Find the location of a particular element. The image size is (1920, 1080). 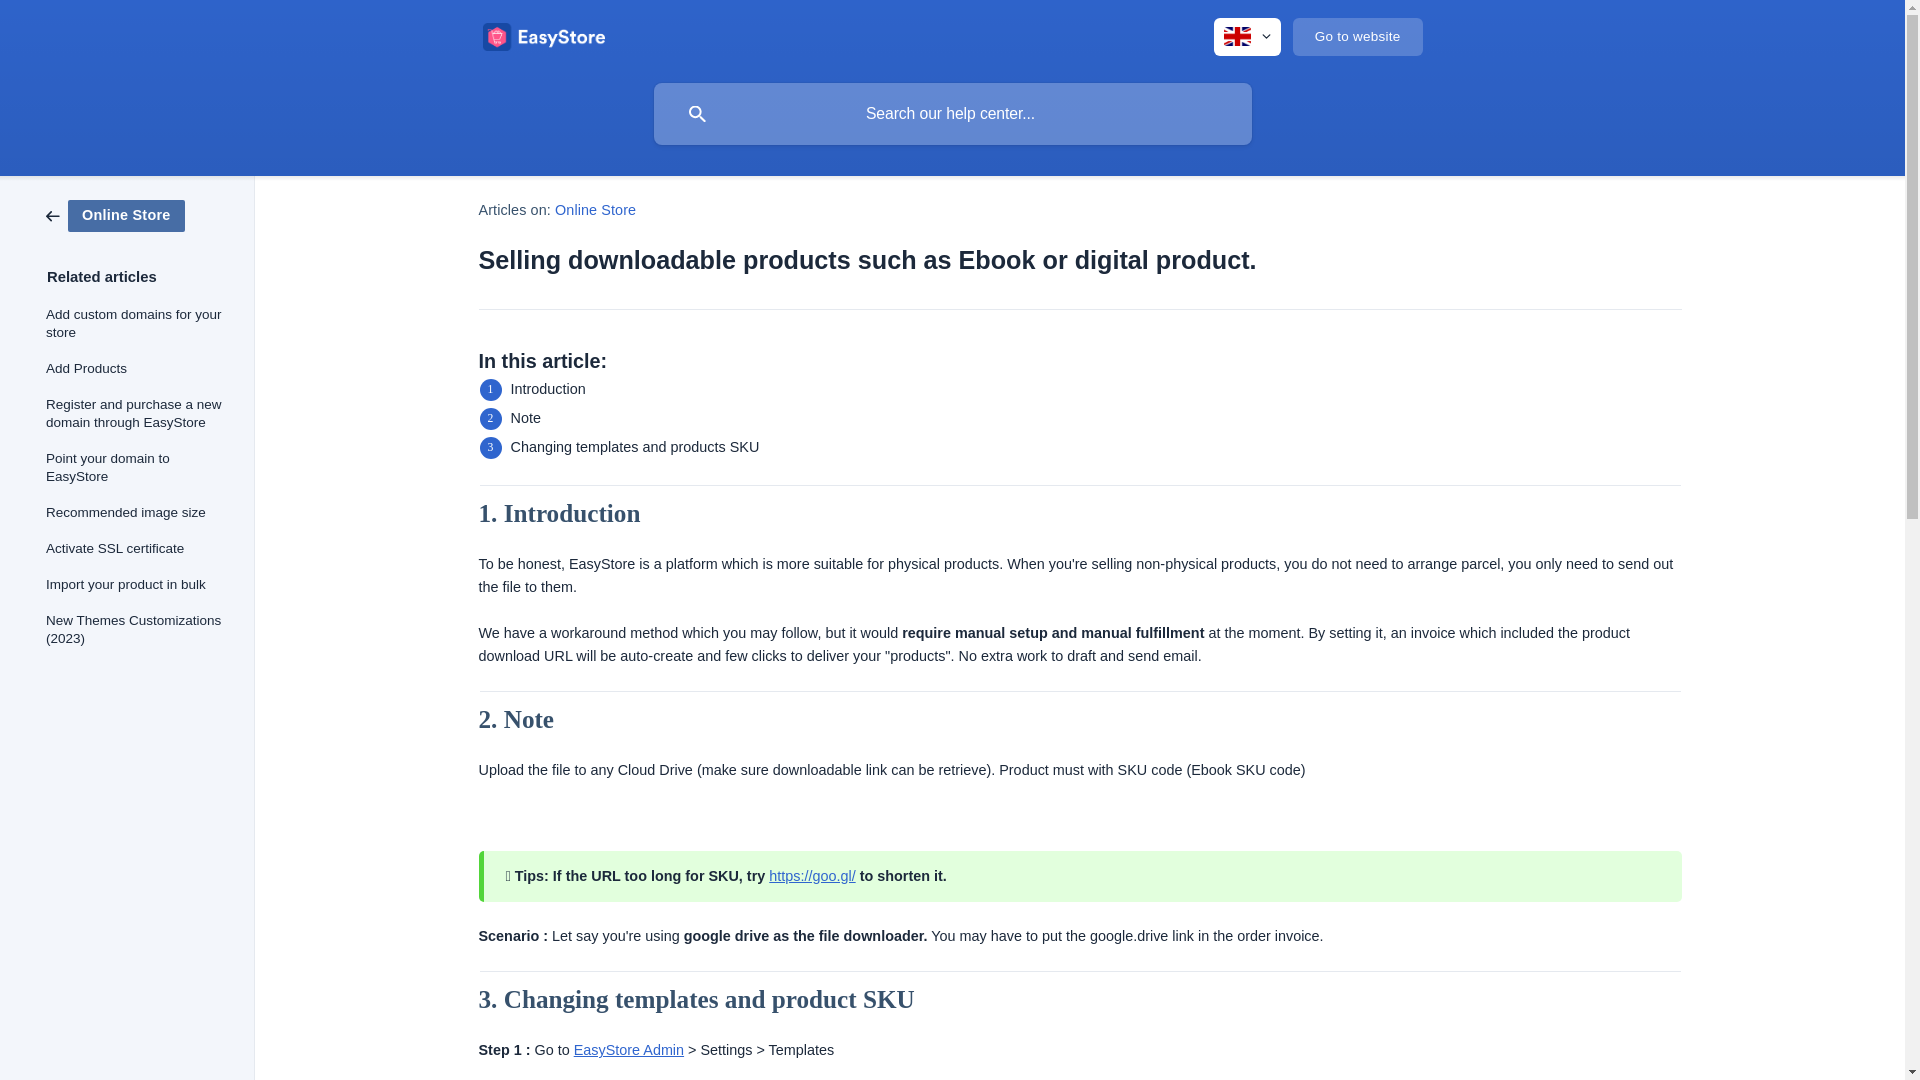

Online Store is located at coordinates (594, 210).